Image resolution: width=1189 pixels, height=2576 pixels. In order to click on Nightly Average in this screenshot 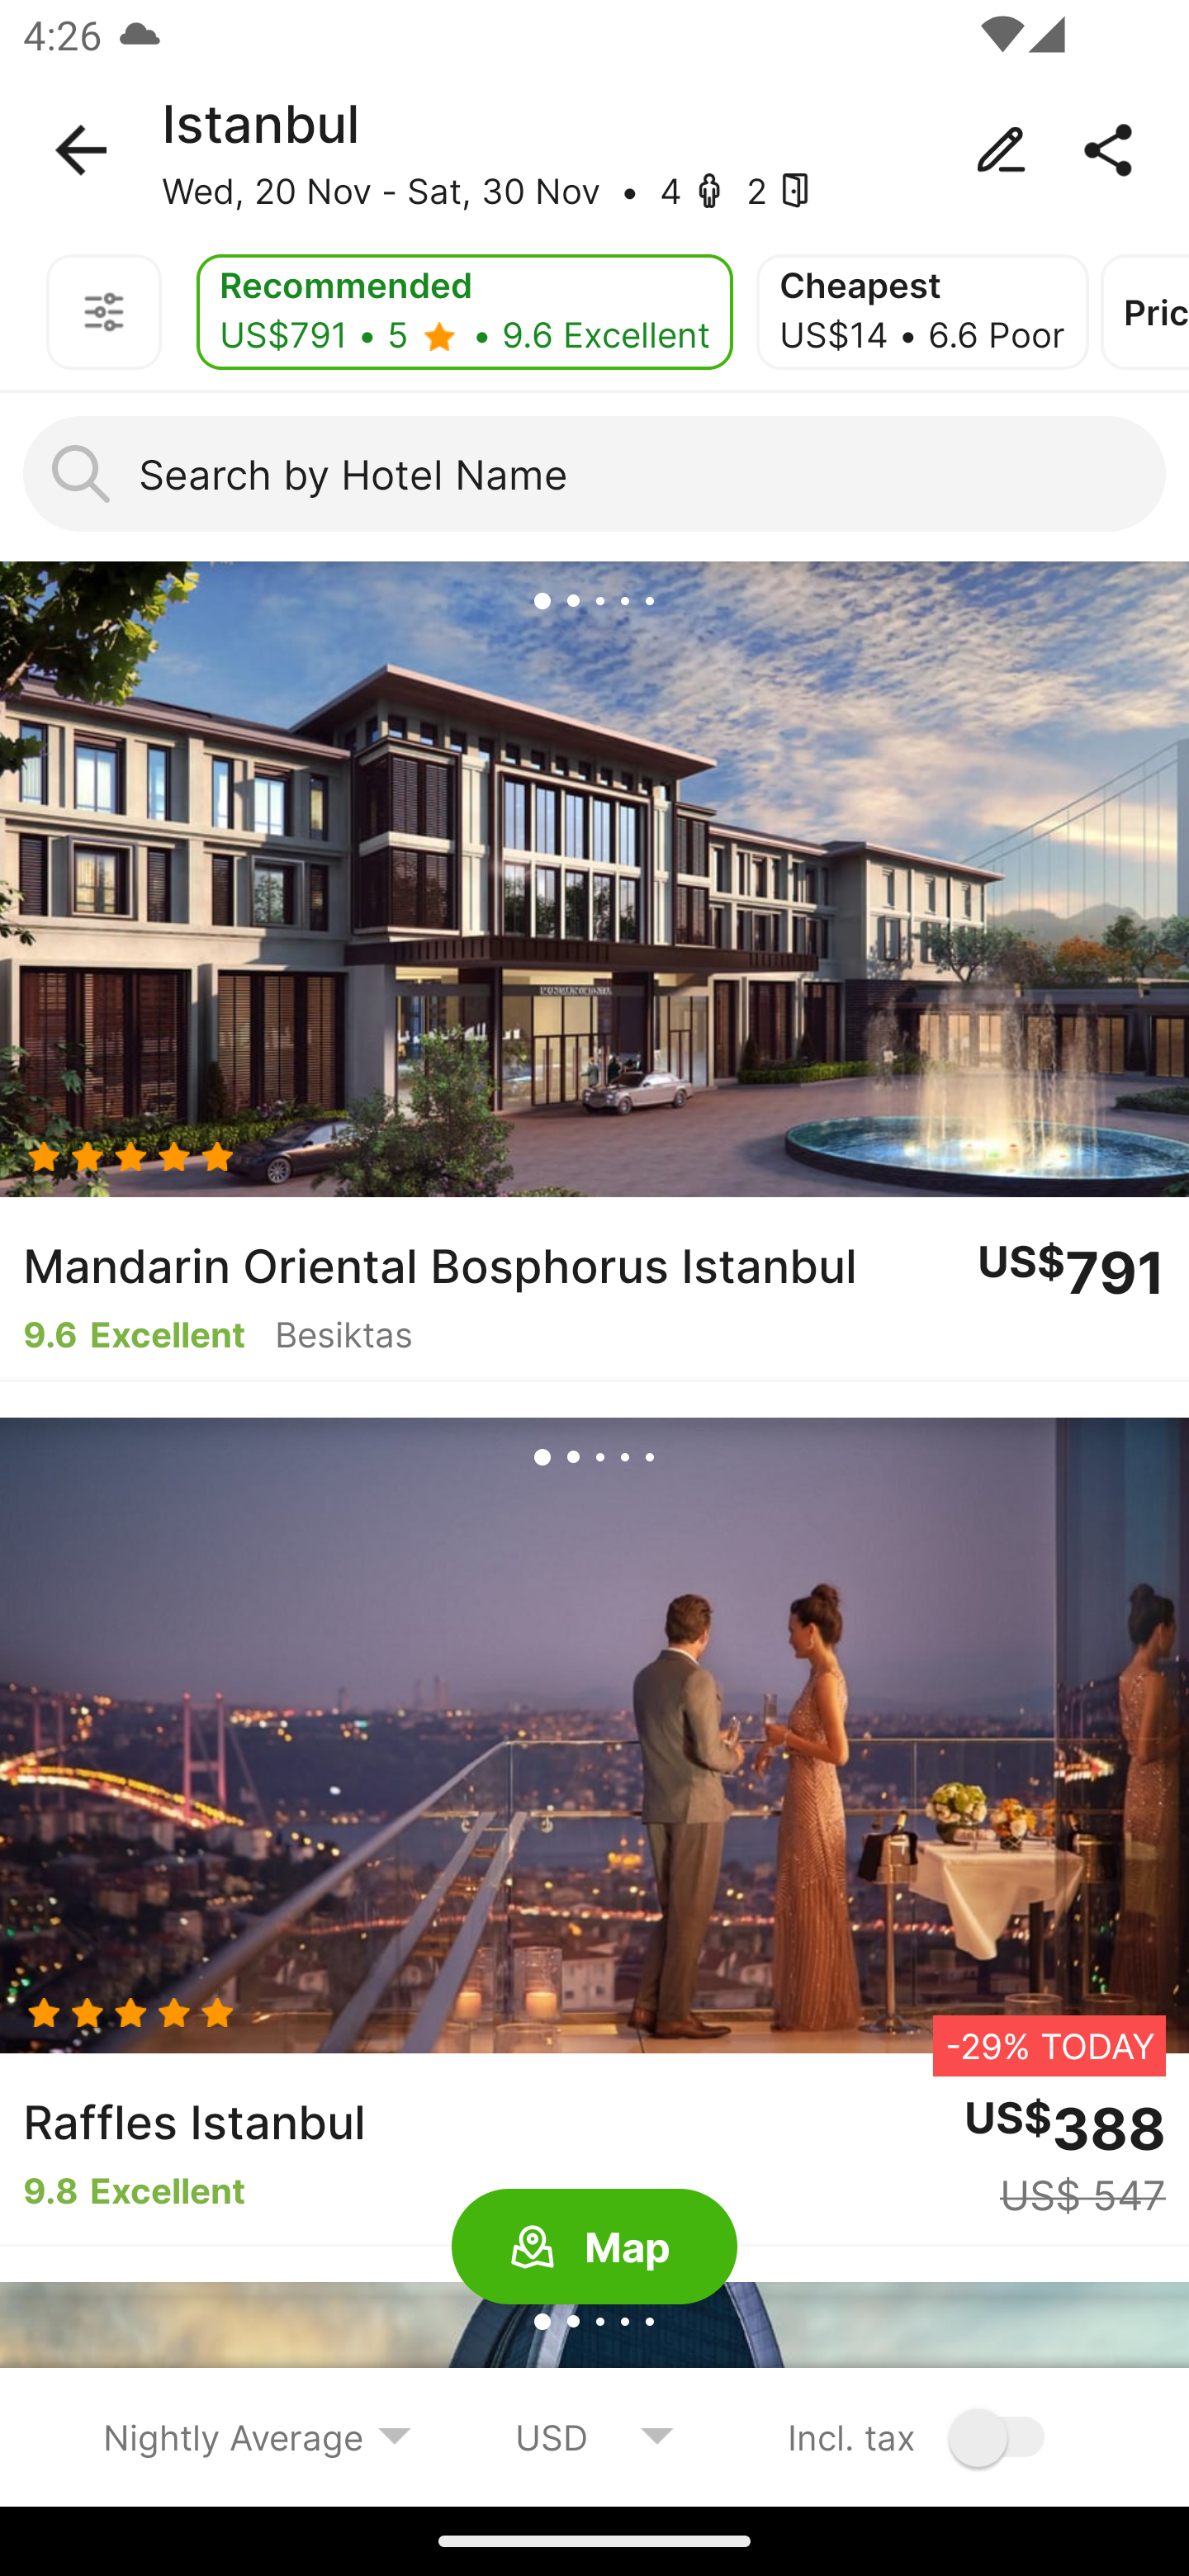, I will do `click(258, 2436)`.